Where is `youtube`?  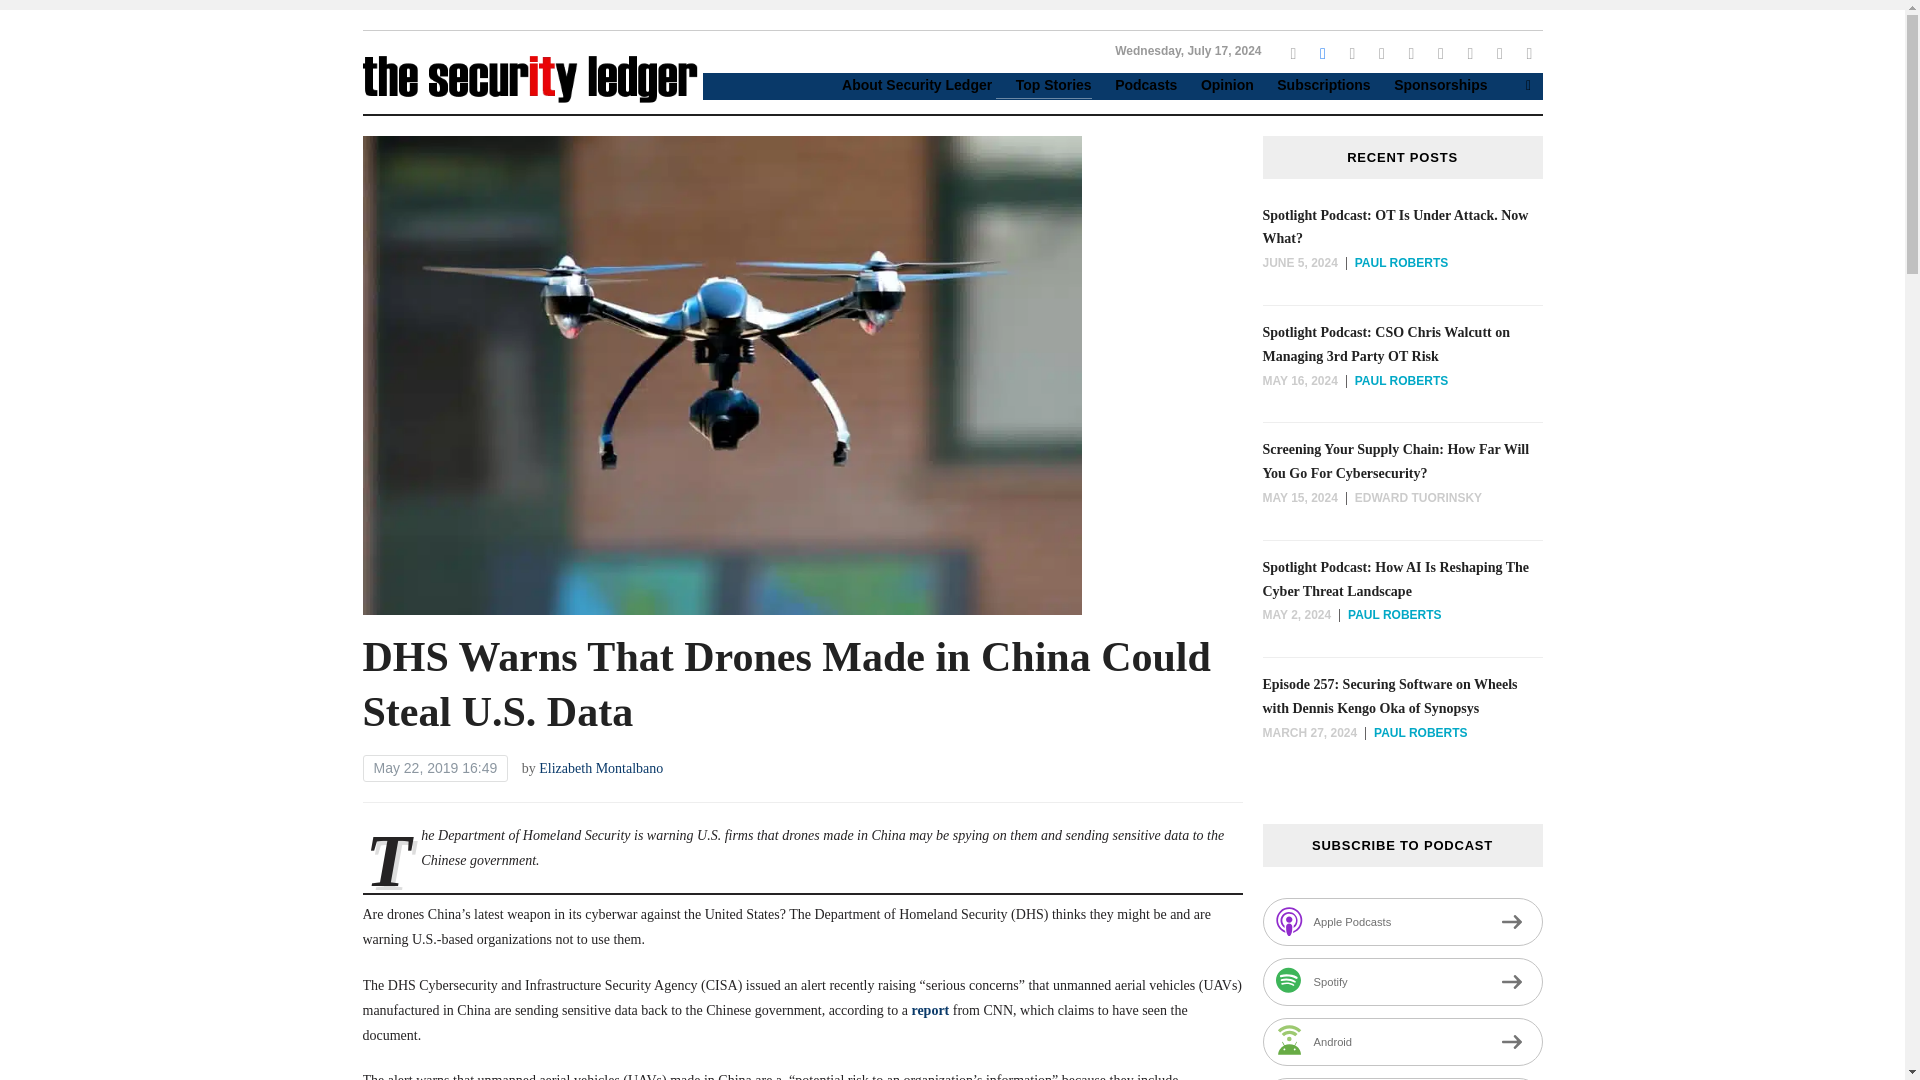
youtube is located at coordinates (1410, 52).